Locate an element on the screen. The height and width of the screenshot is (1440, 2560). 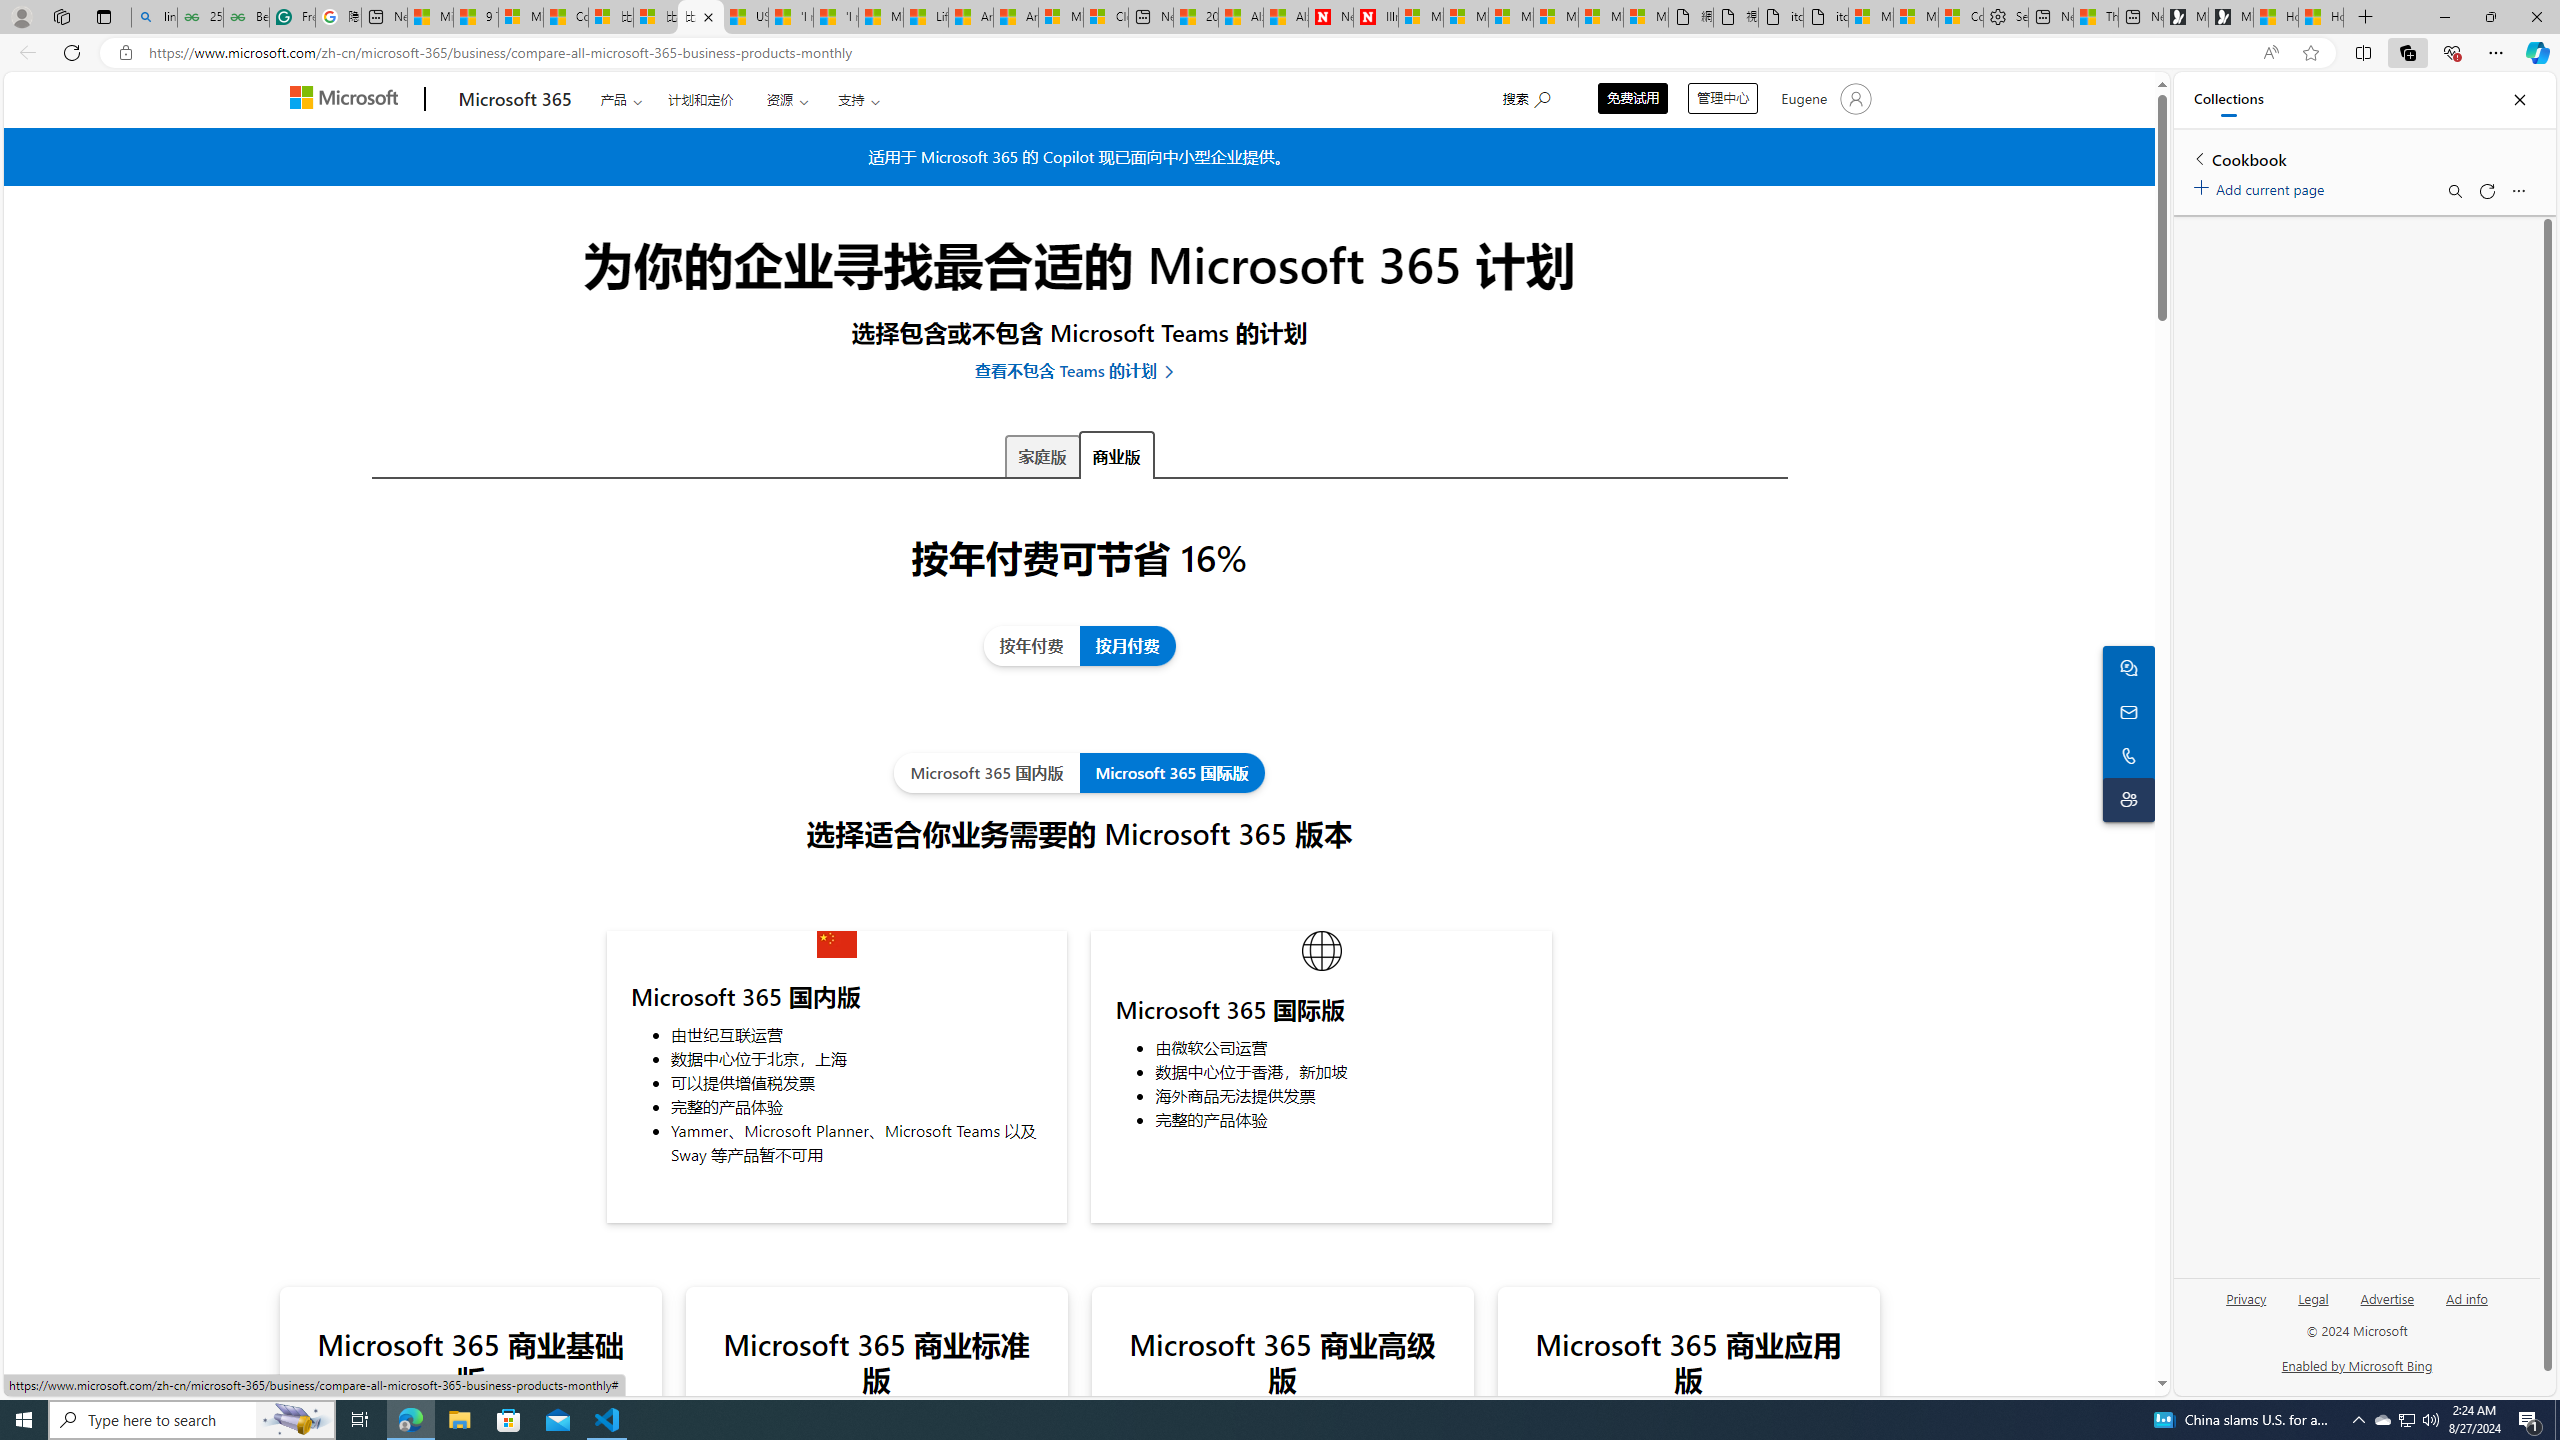
Three Ways To Stop Sweating So Much is located at coordinates (2096, 17).